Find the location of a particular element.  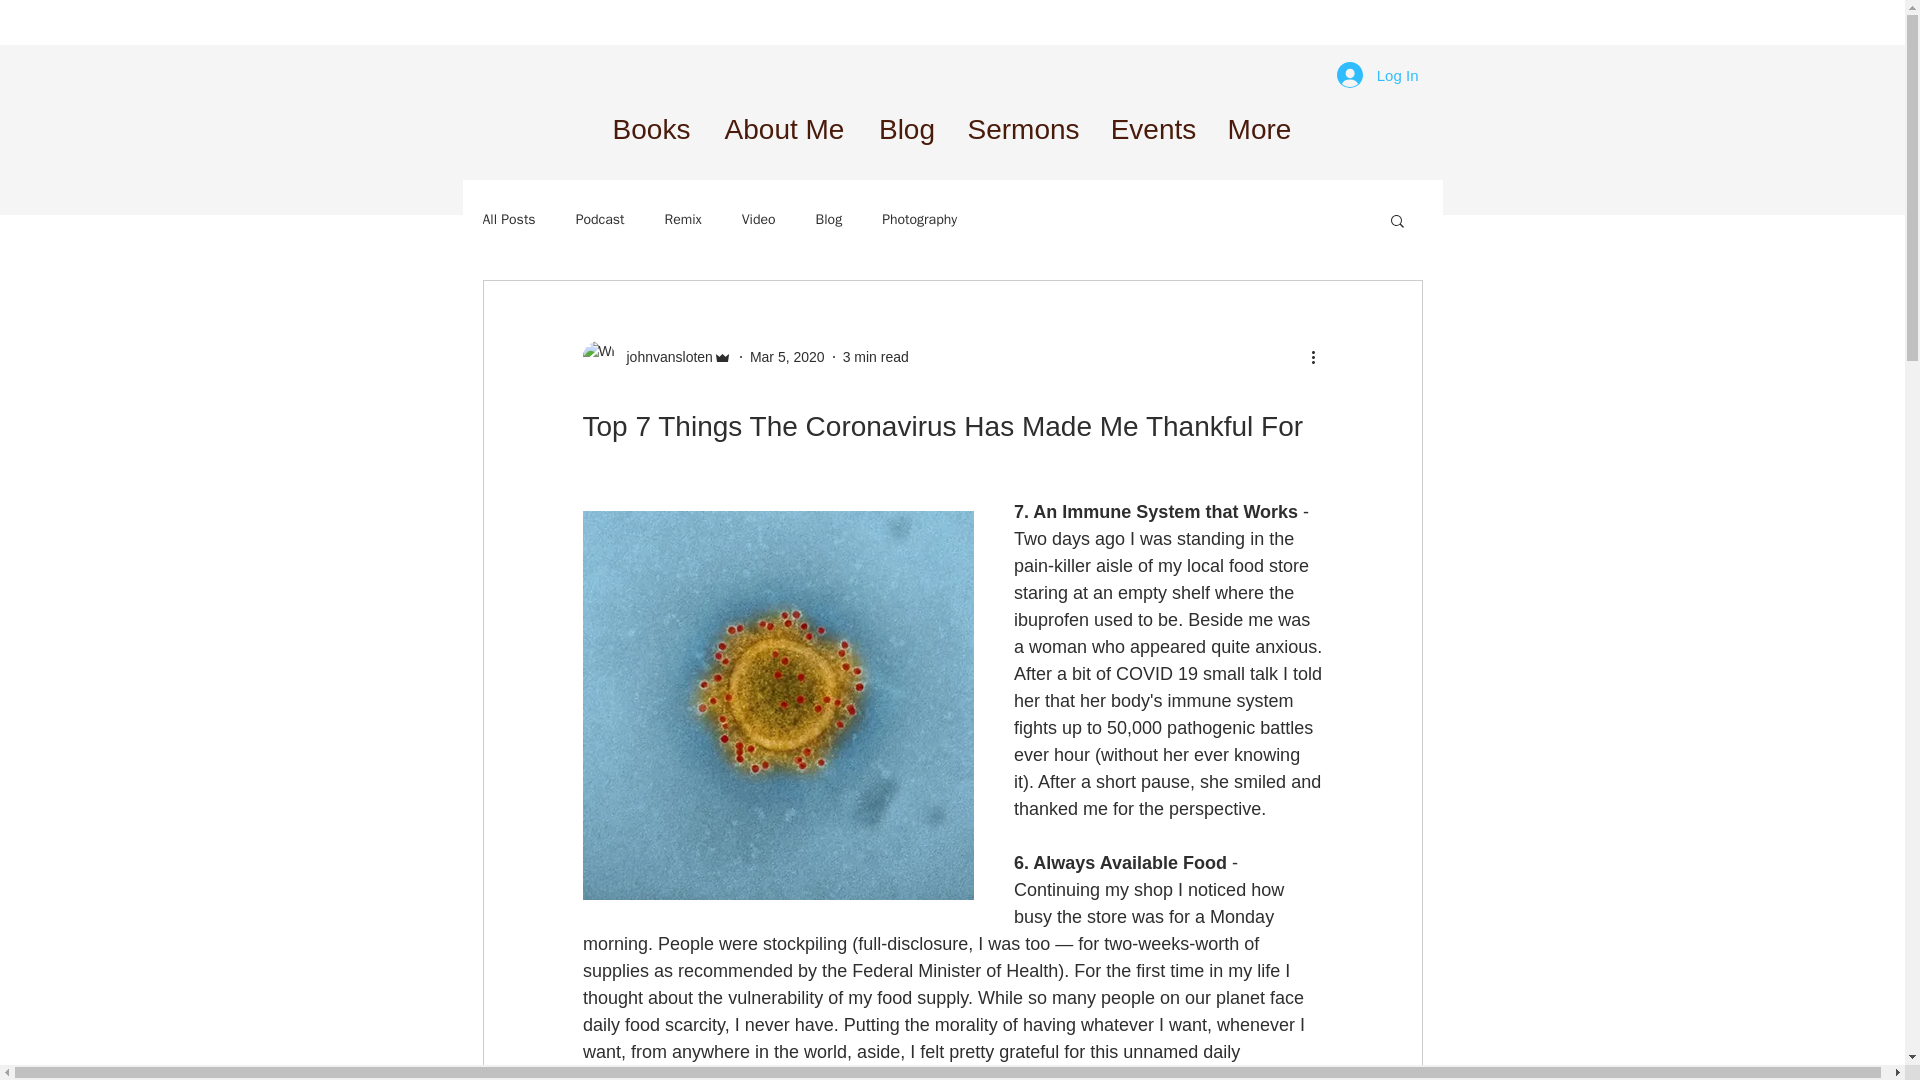

Video is located at coordinates (758, 219).